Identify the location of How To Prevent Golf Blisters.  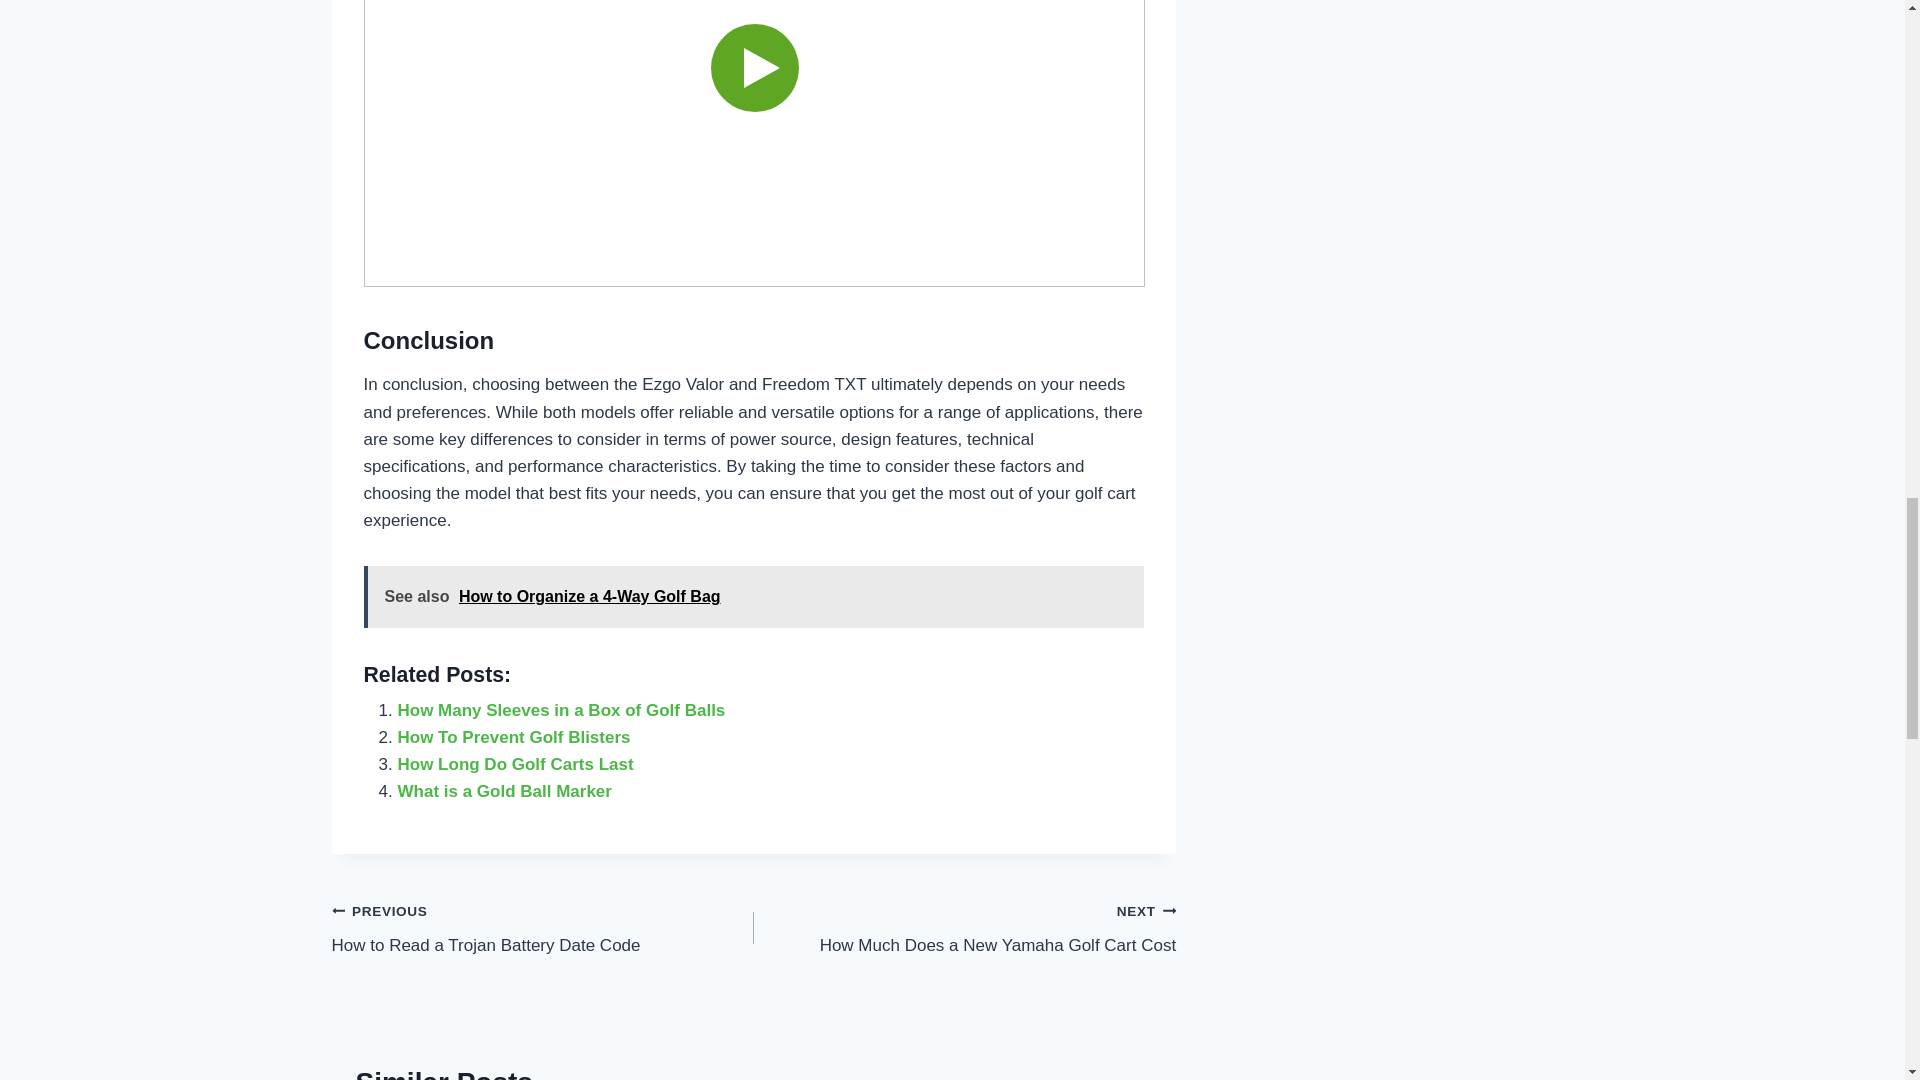
(964, 928).